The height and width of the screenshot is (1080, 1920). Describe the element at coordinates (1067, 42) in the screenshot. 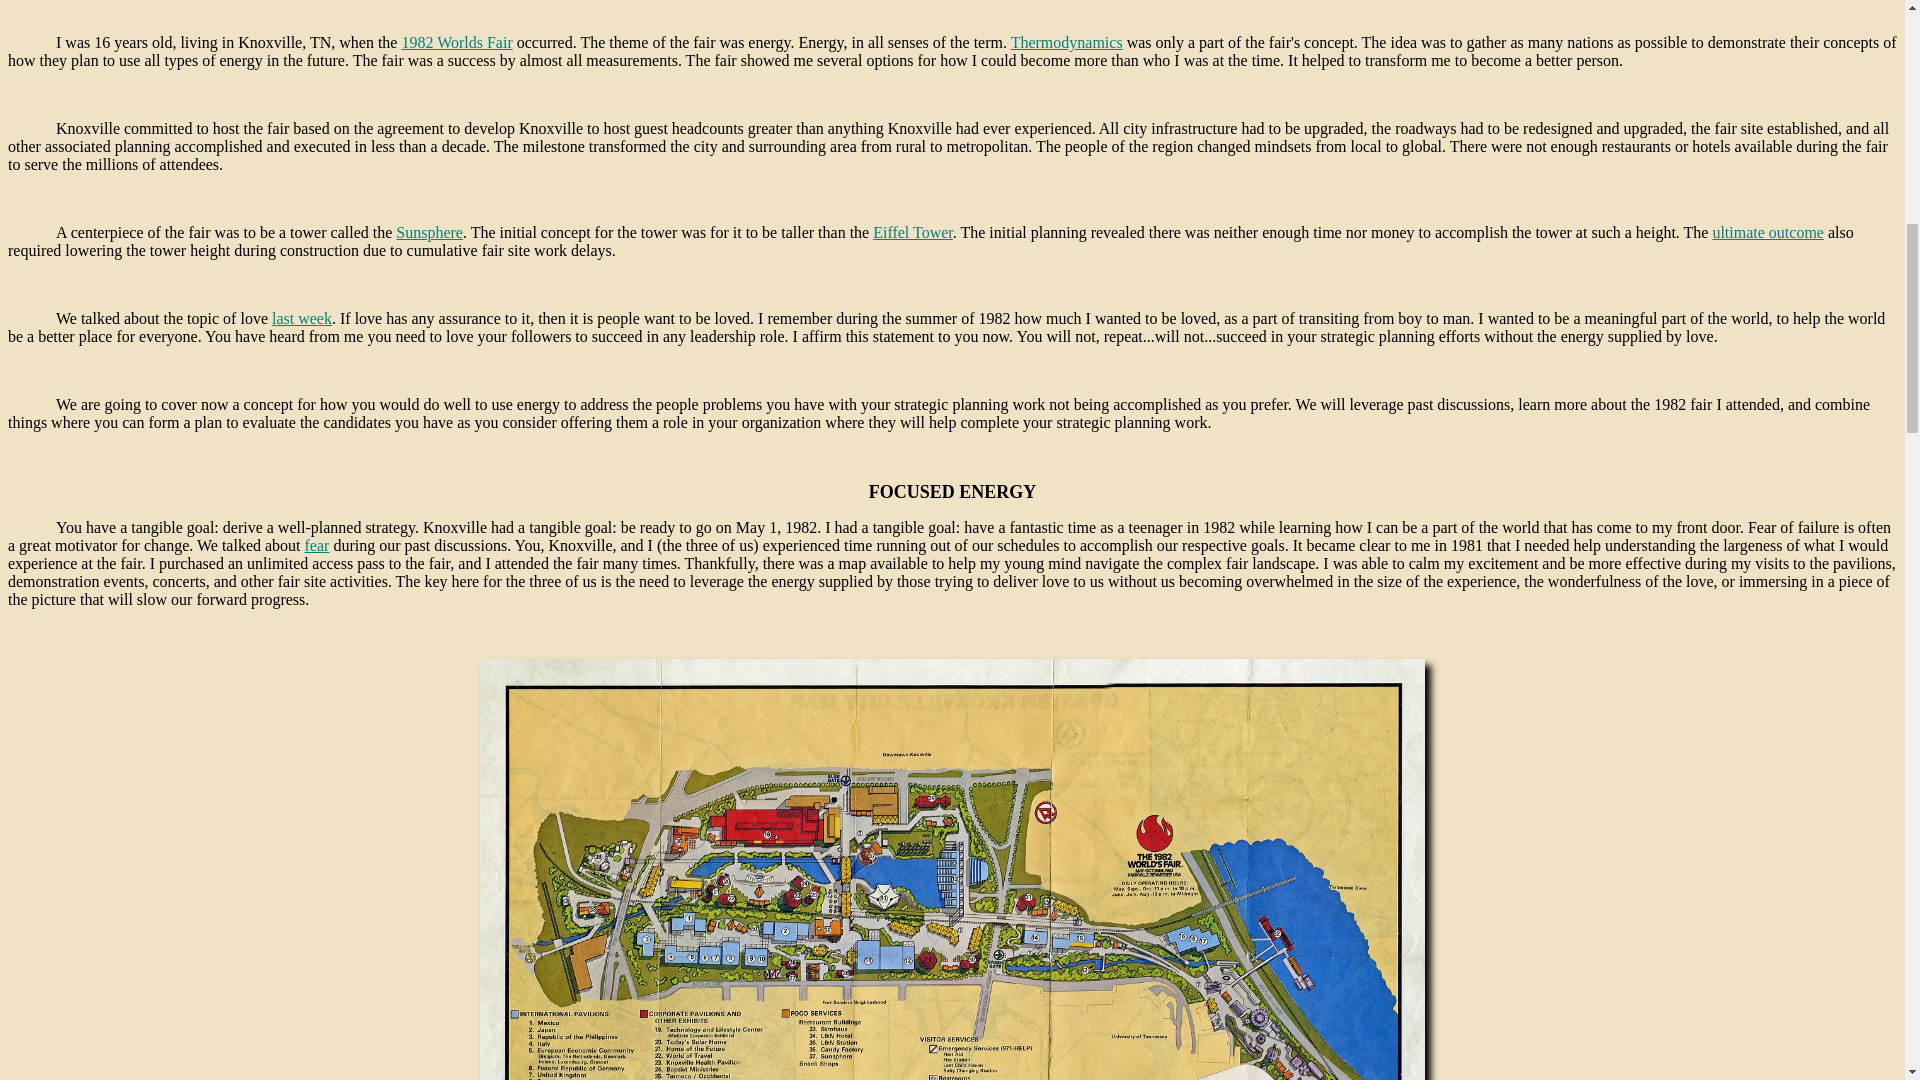

I see `Thermodynamics` at that location.